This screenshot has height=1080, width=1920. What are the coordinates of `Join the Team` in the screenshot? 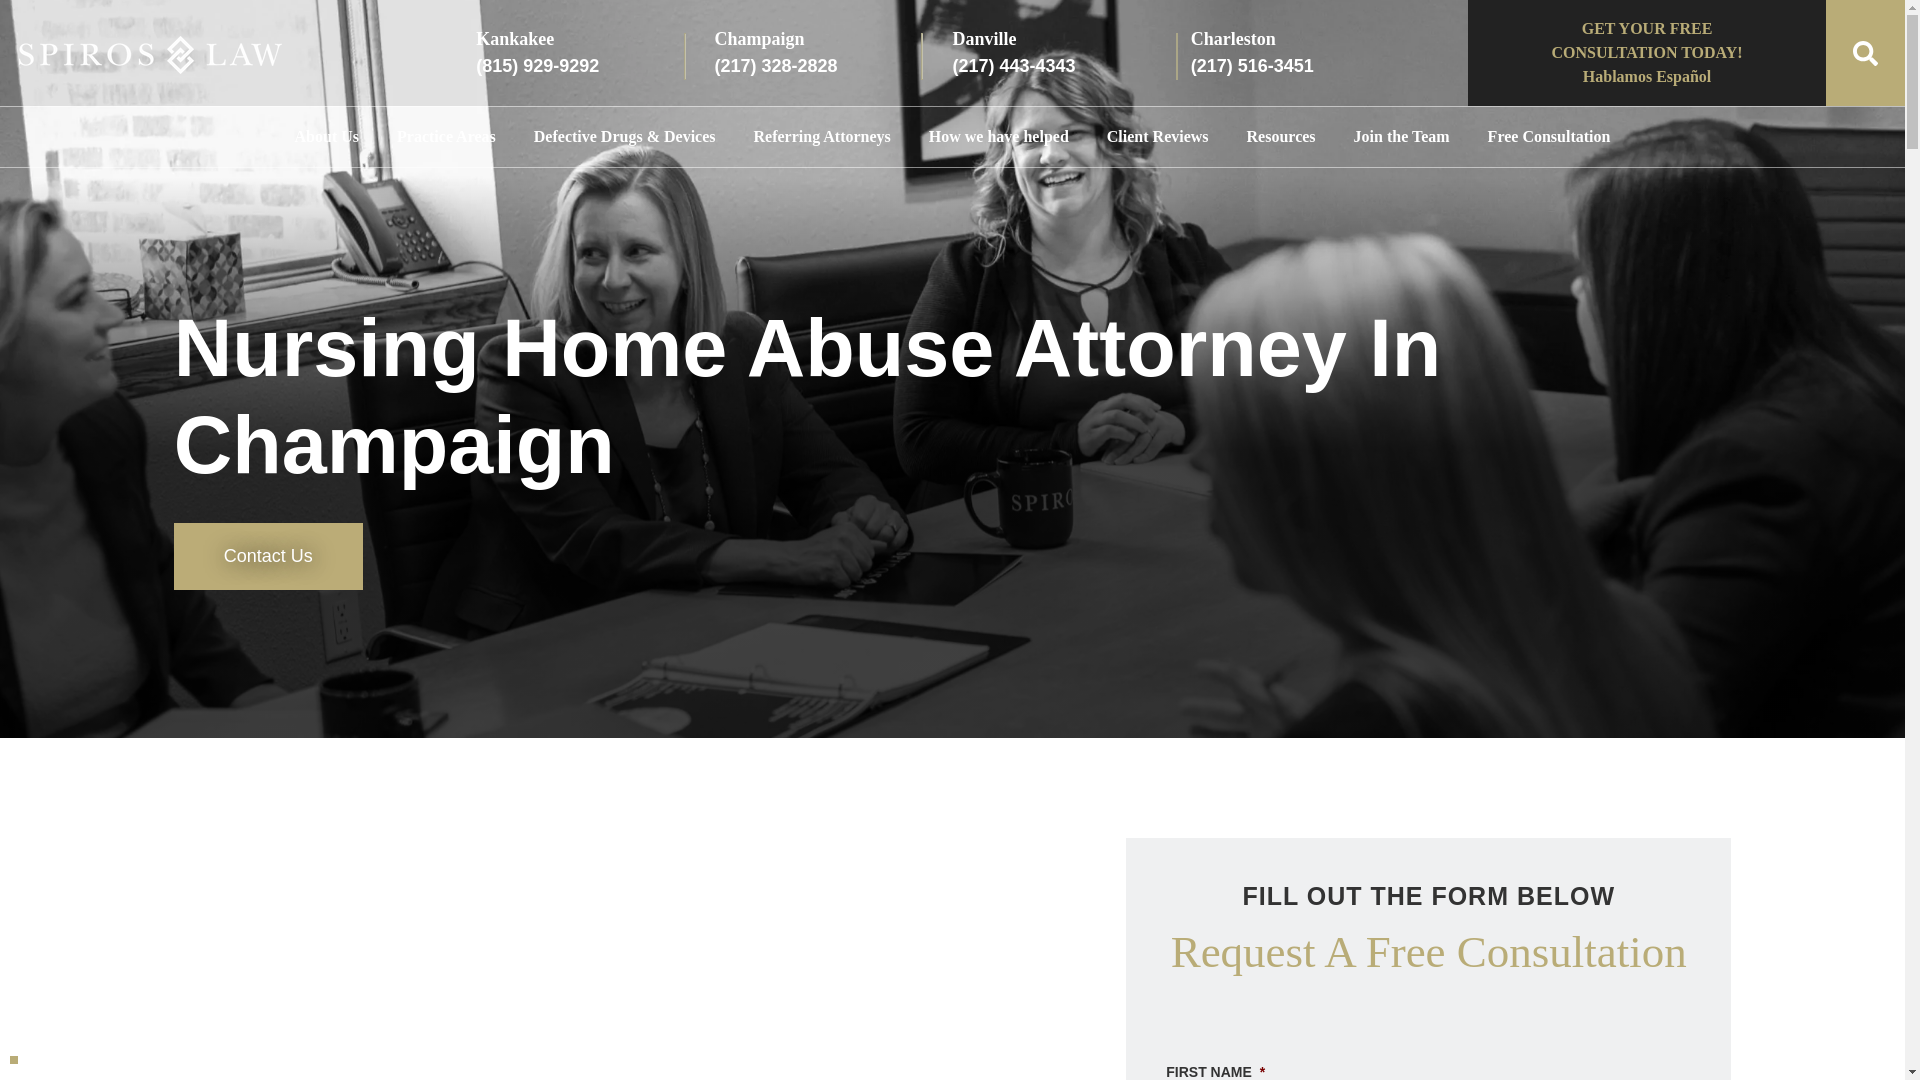 It's located at (1402, 136).